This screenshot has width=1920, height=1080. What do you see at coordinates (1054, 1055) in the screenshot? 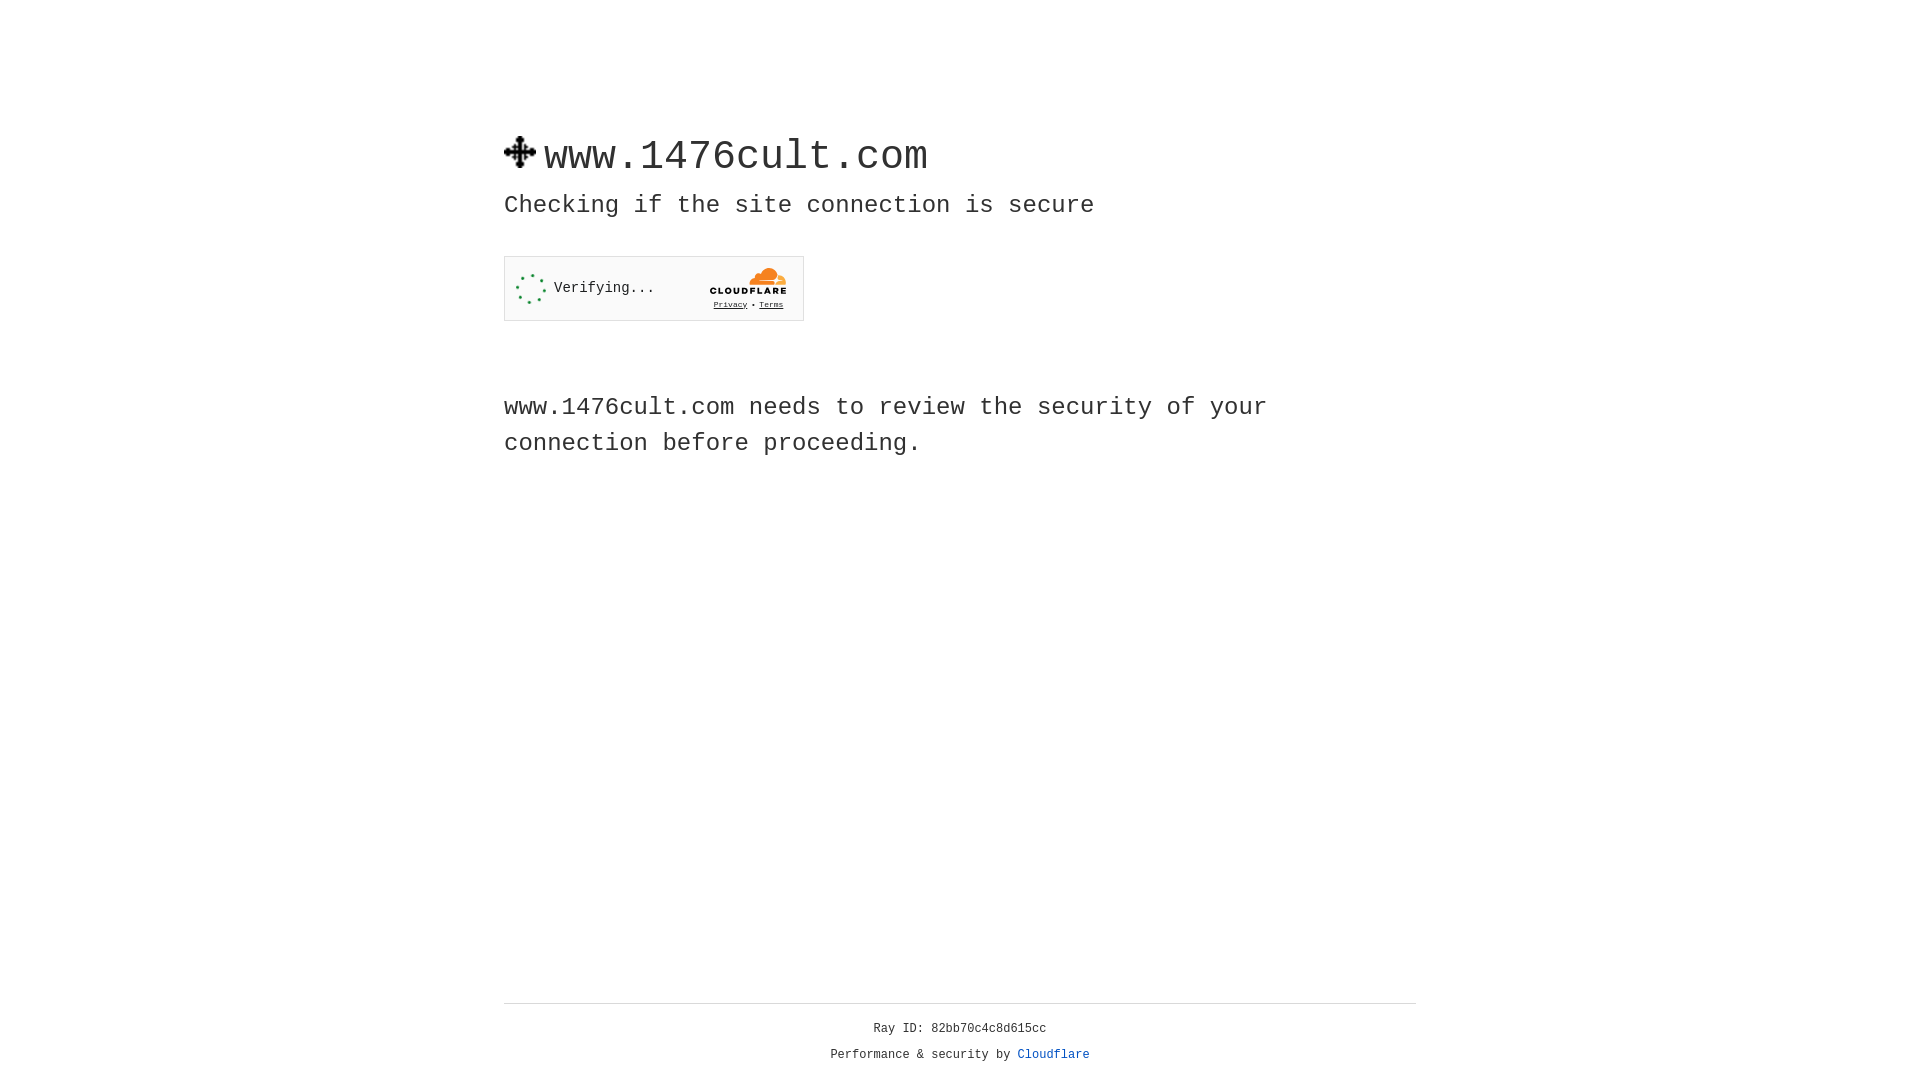
I see `Cloudflare` at bounding box center [1054, 1055].